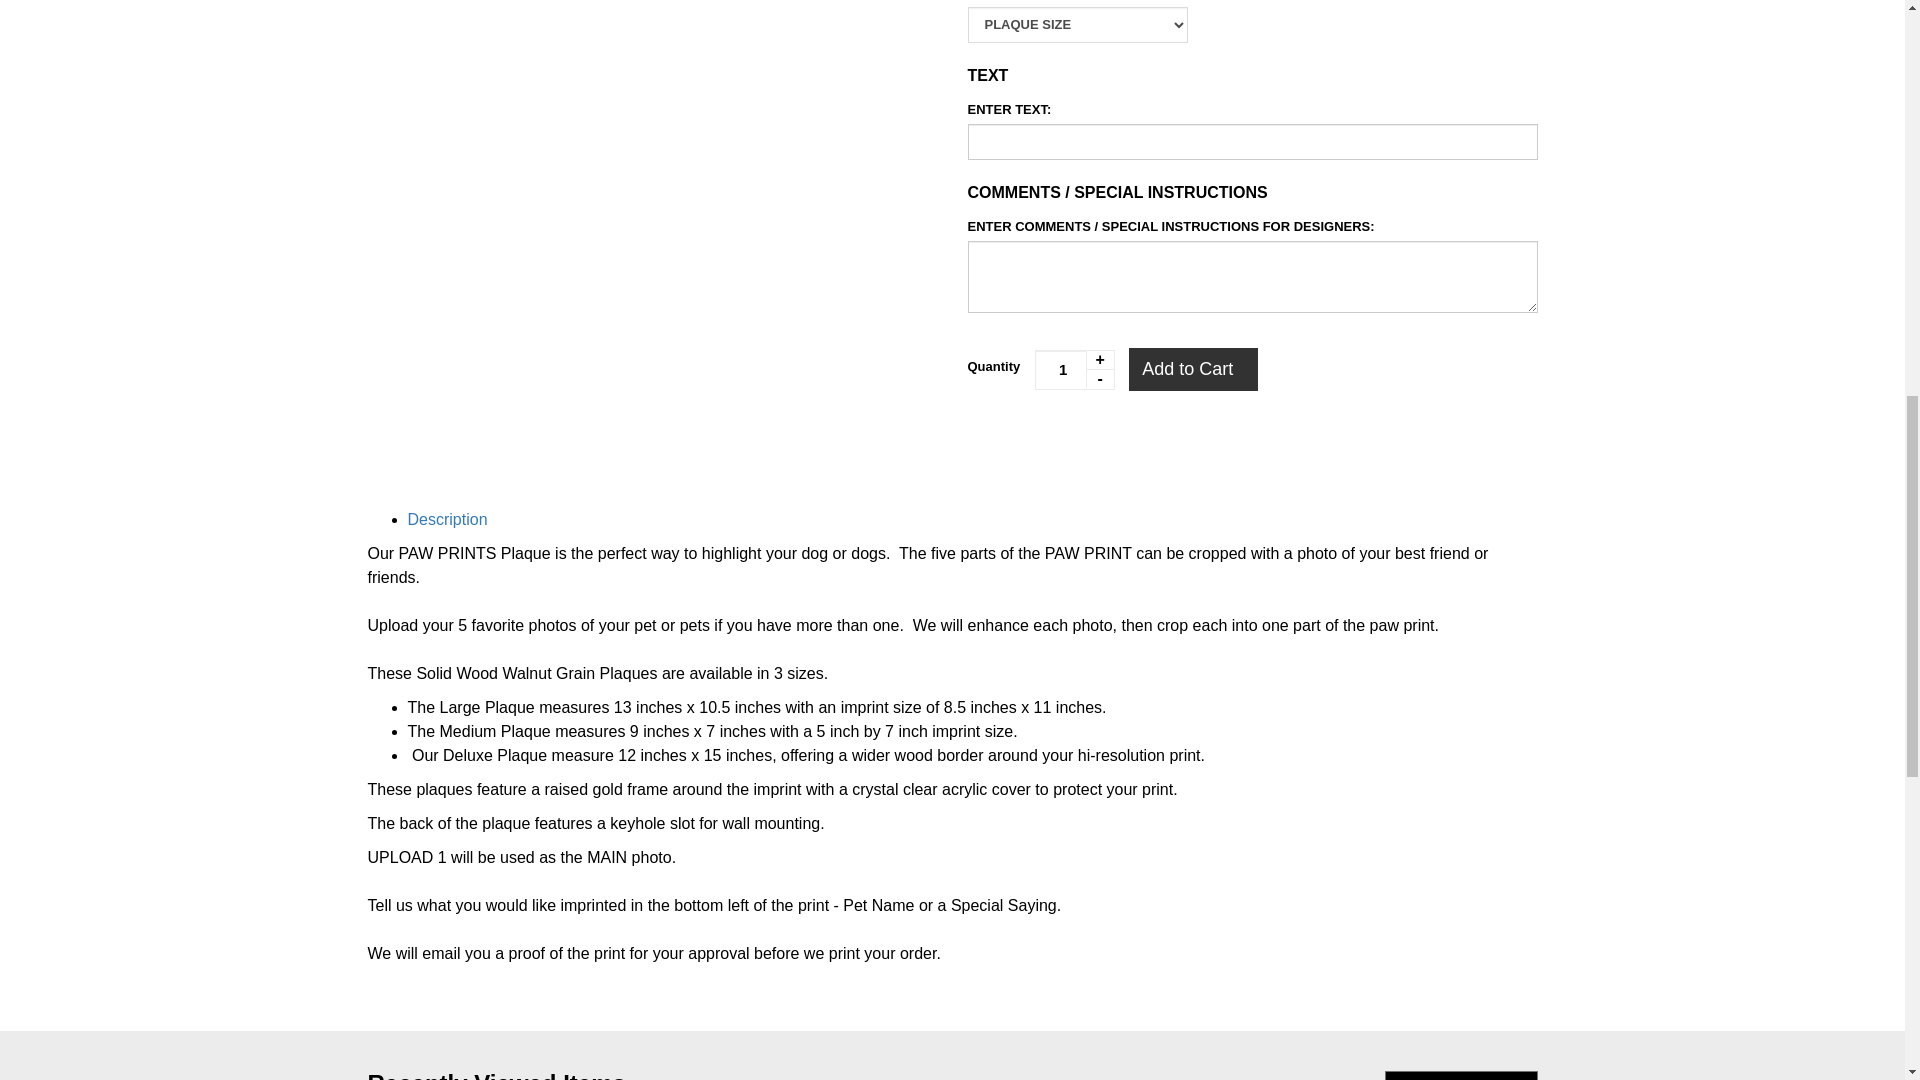  What do you see at coordinates (1074, 369) in the screenshot?
I see `1` at bounding box center [1074, 369].